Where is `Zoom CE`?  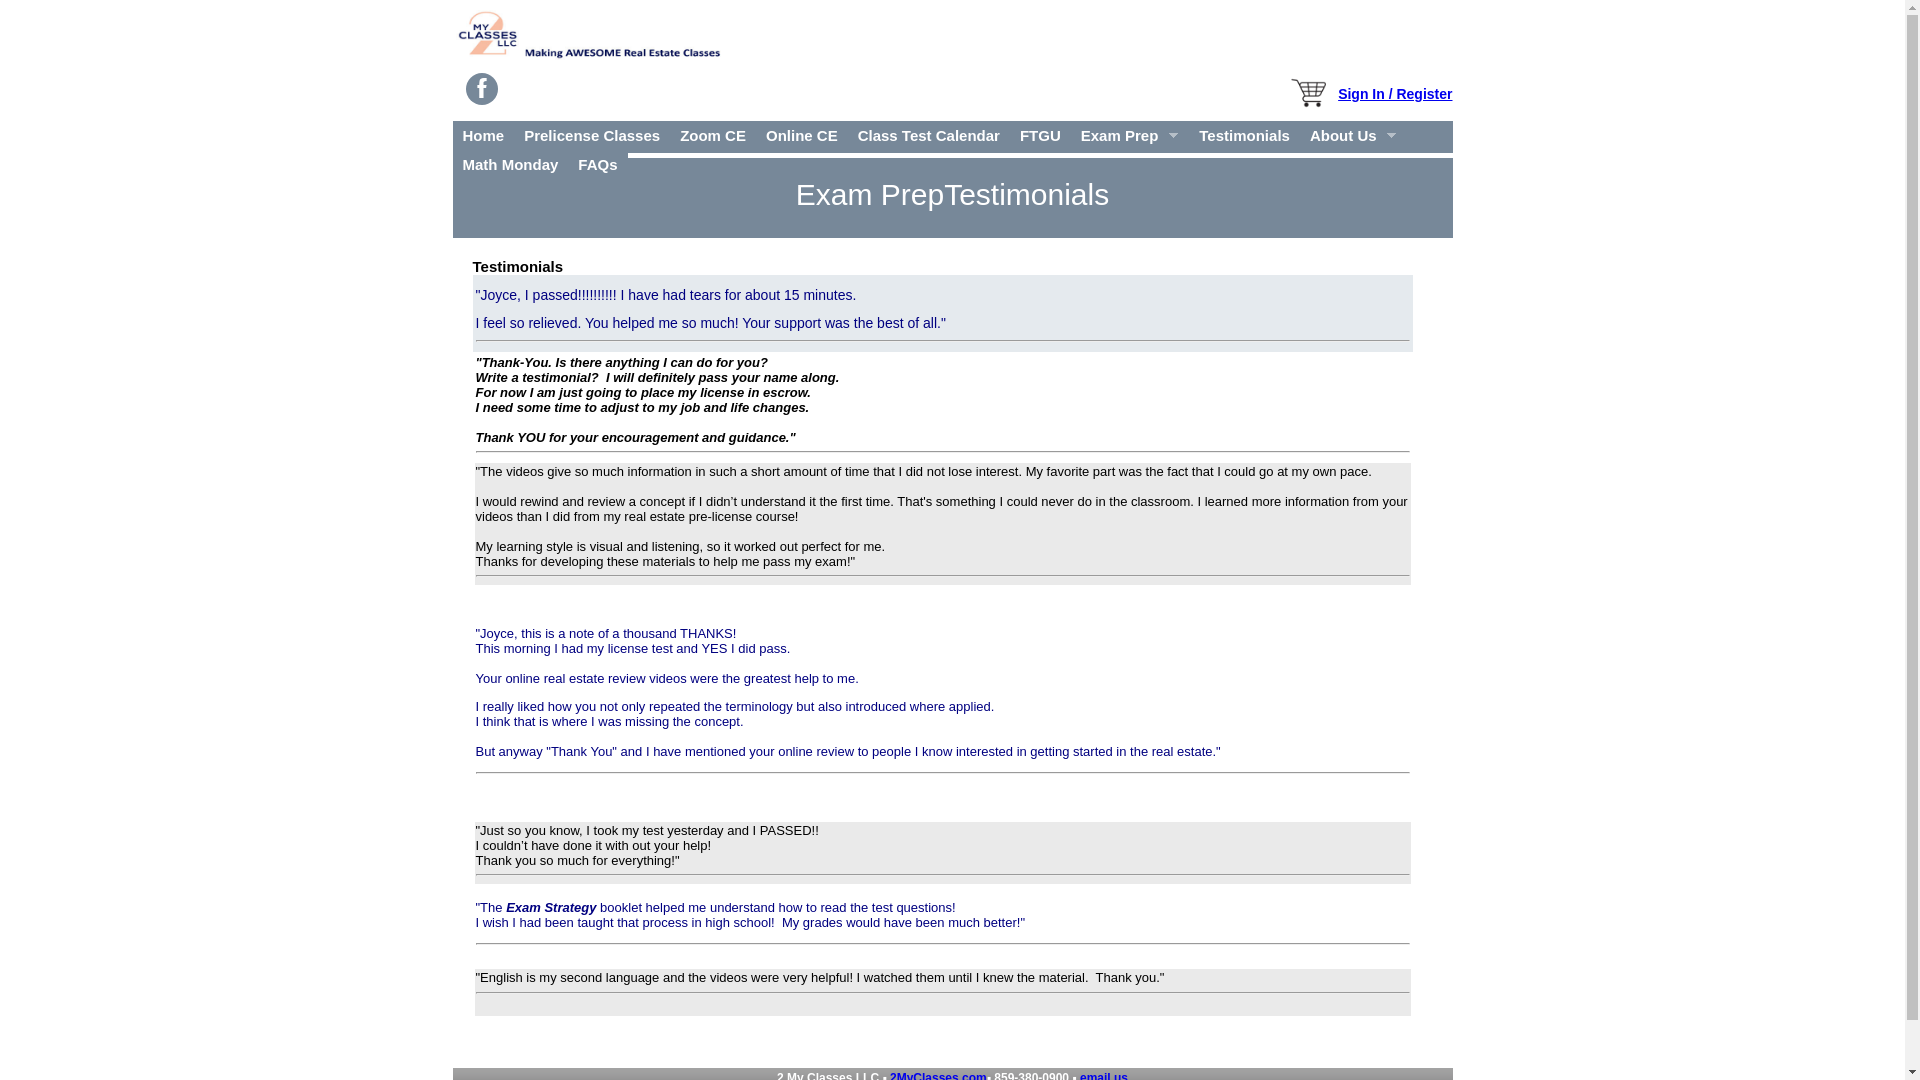
Zoom CE is located at coordinates (713, 136).